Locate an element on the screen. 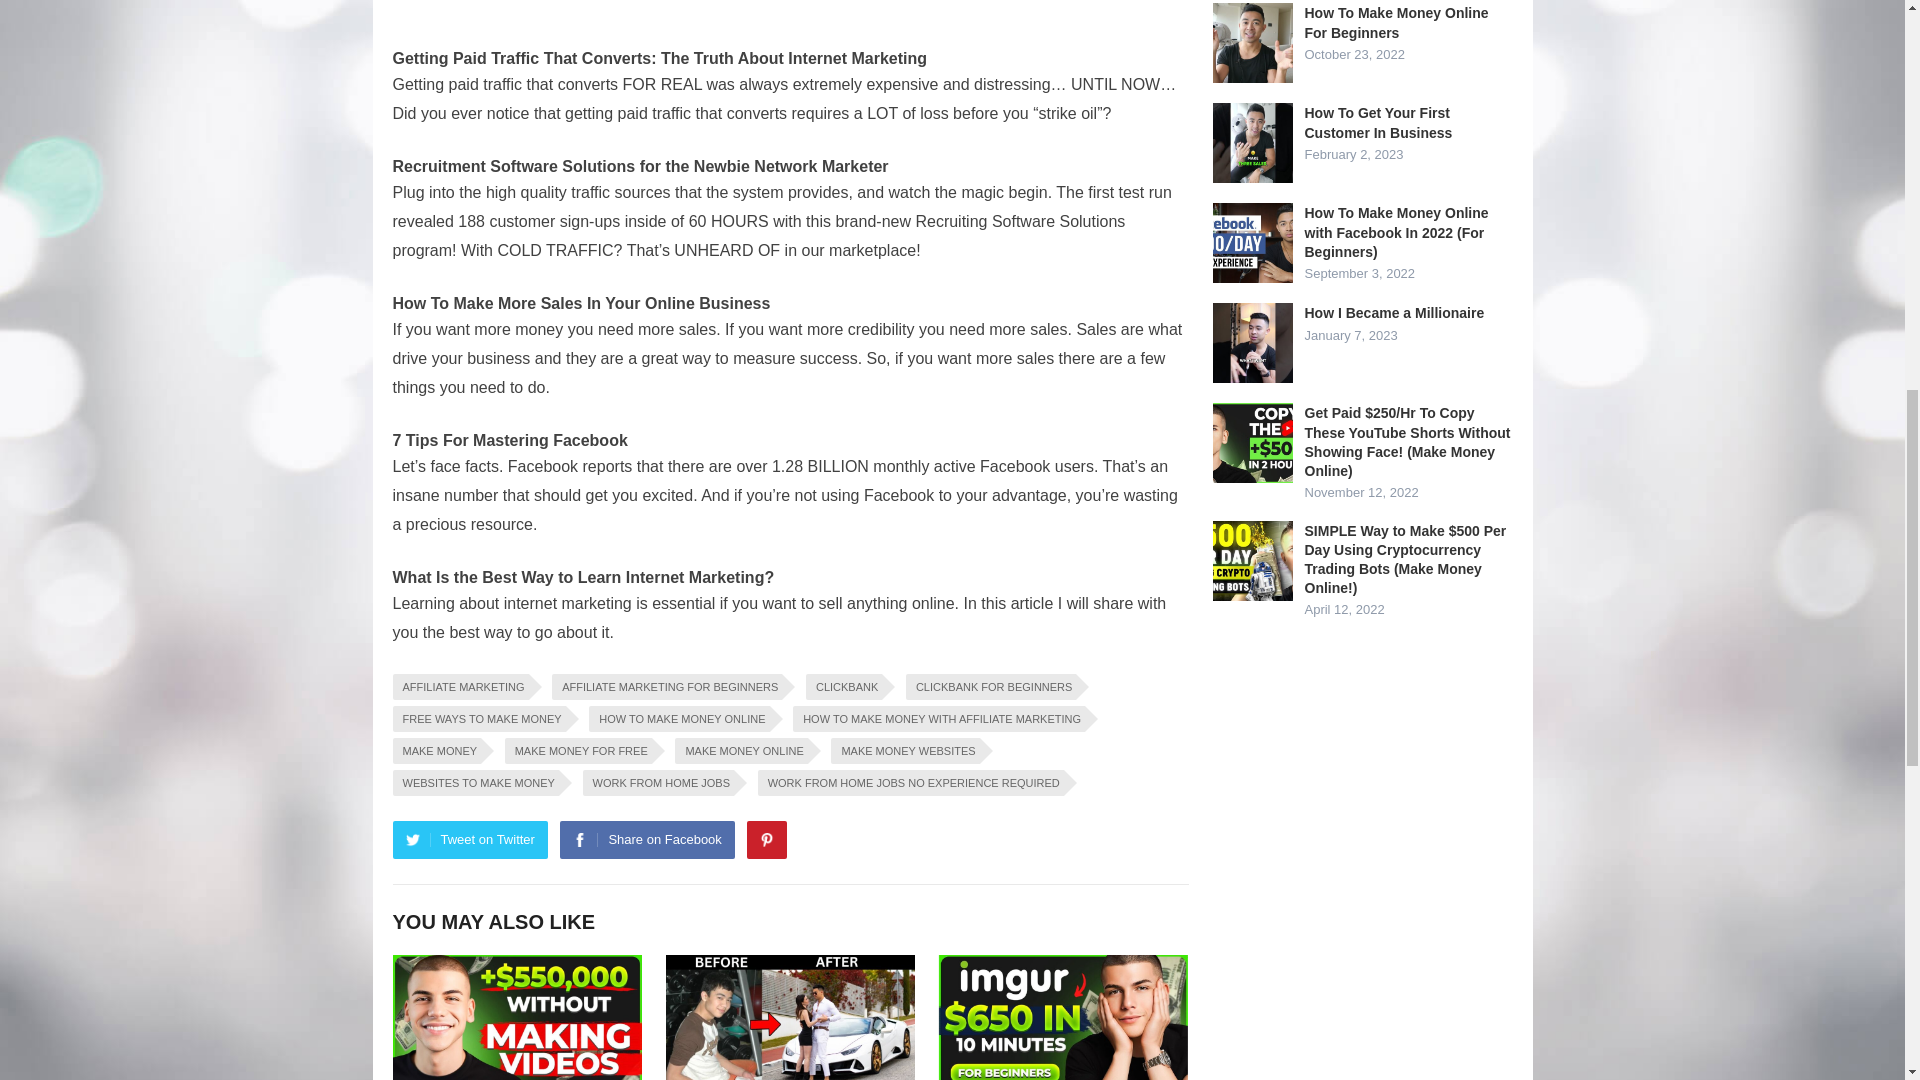 This screenshot has height=1080, width=1920. MAKE MONEY FOR FREE is located at coordinates (578, 750).